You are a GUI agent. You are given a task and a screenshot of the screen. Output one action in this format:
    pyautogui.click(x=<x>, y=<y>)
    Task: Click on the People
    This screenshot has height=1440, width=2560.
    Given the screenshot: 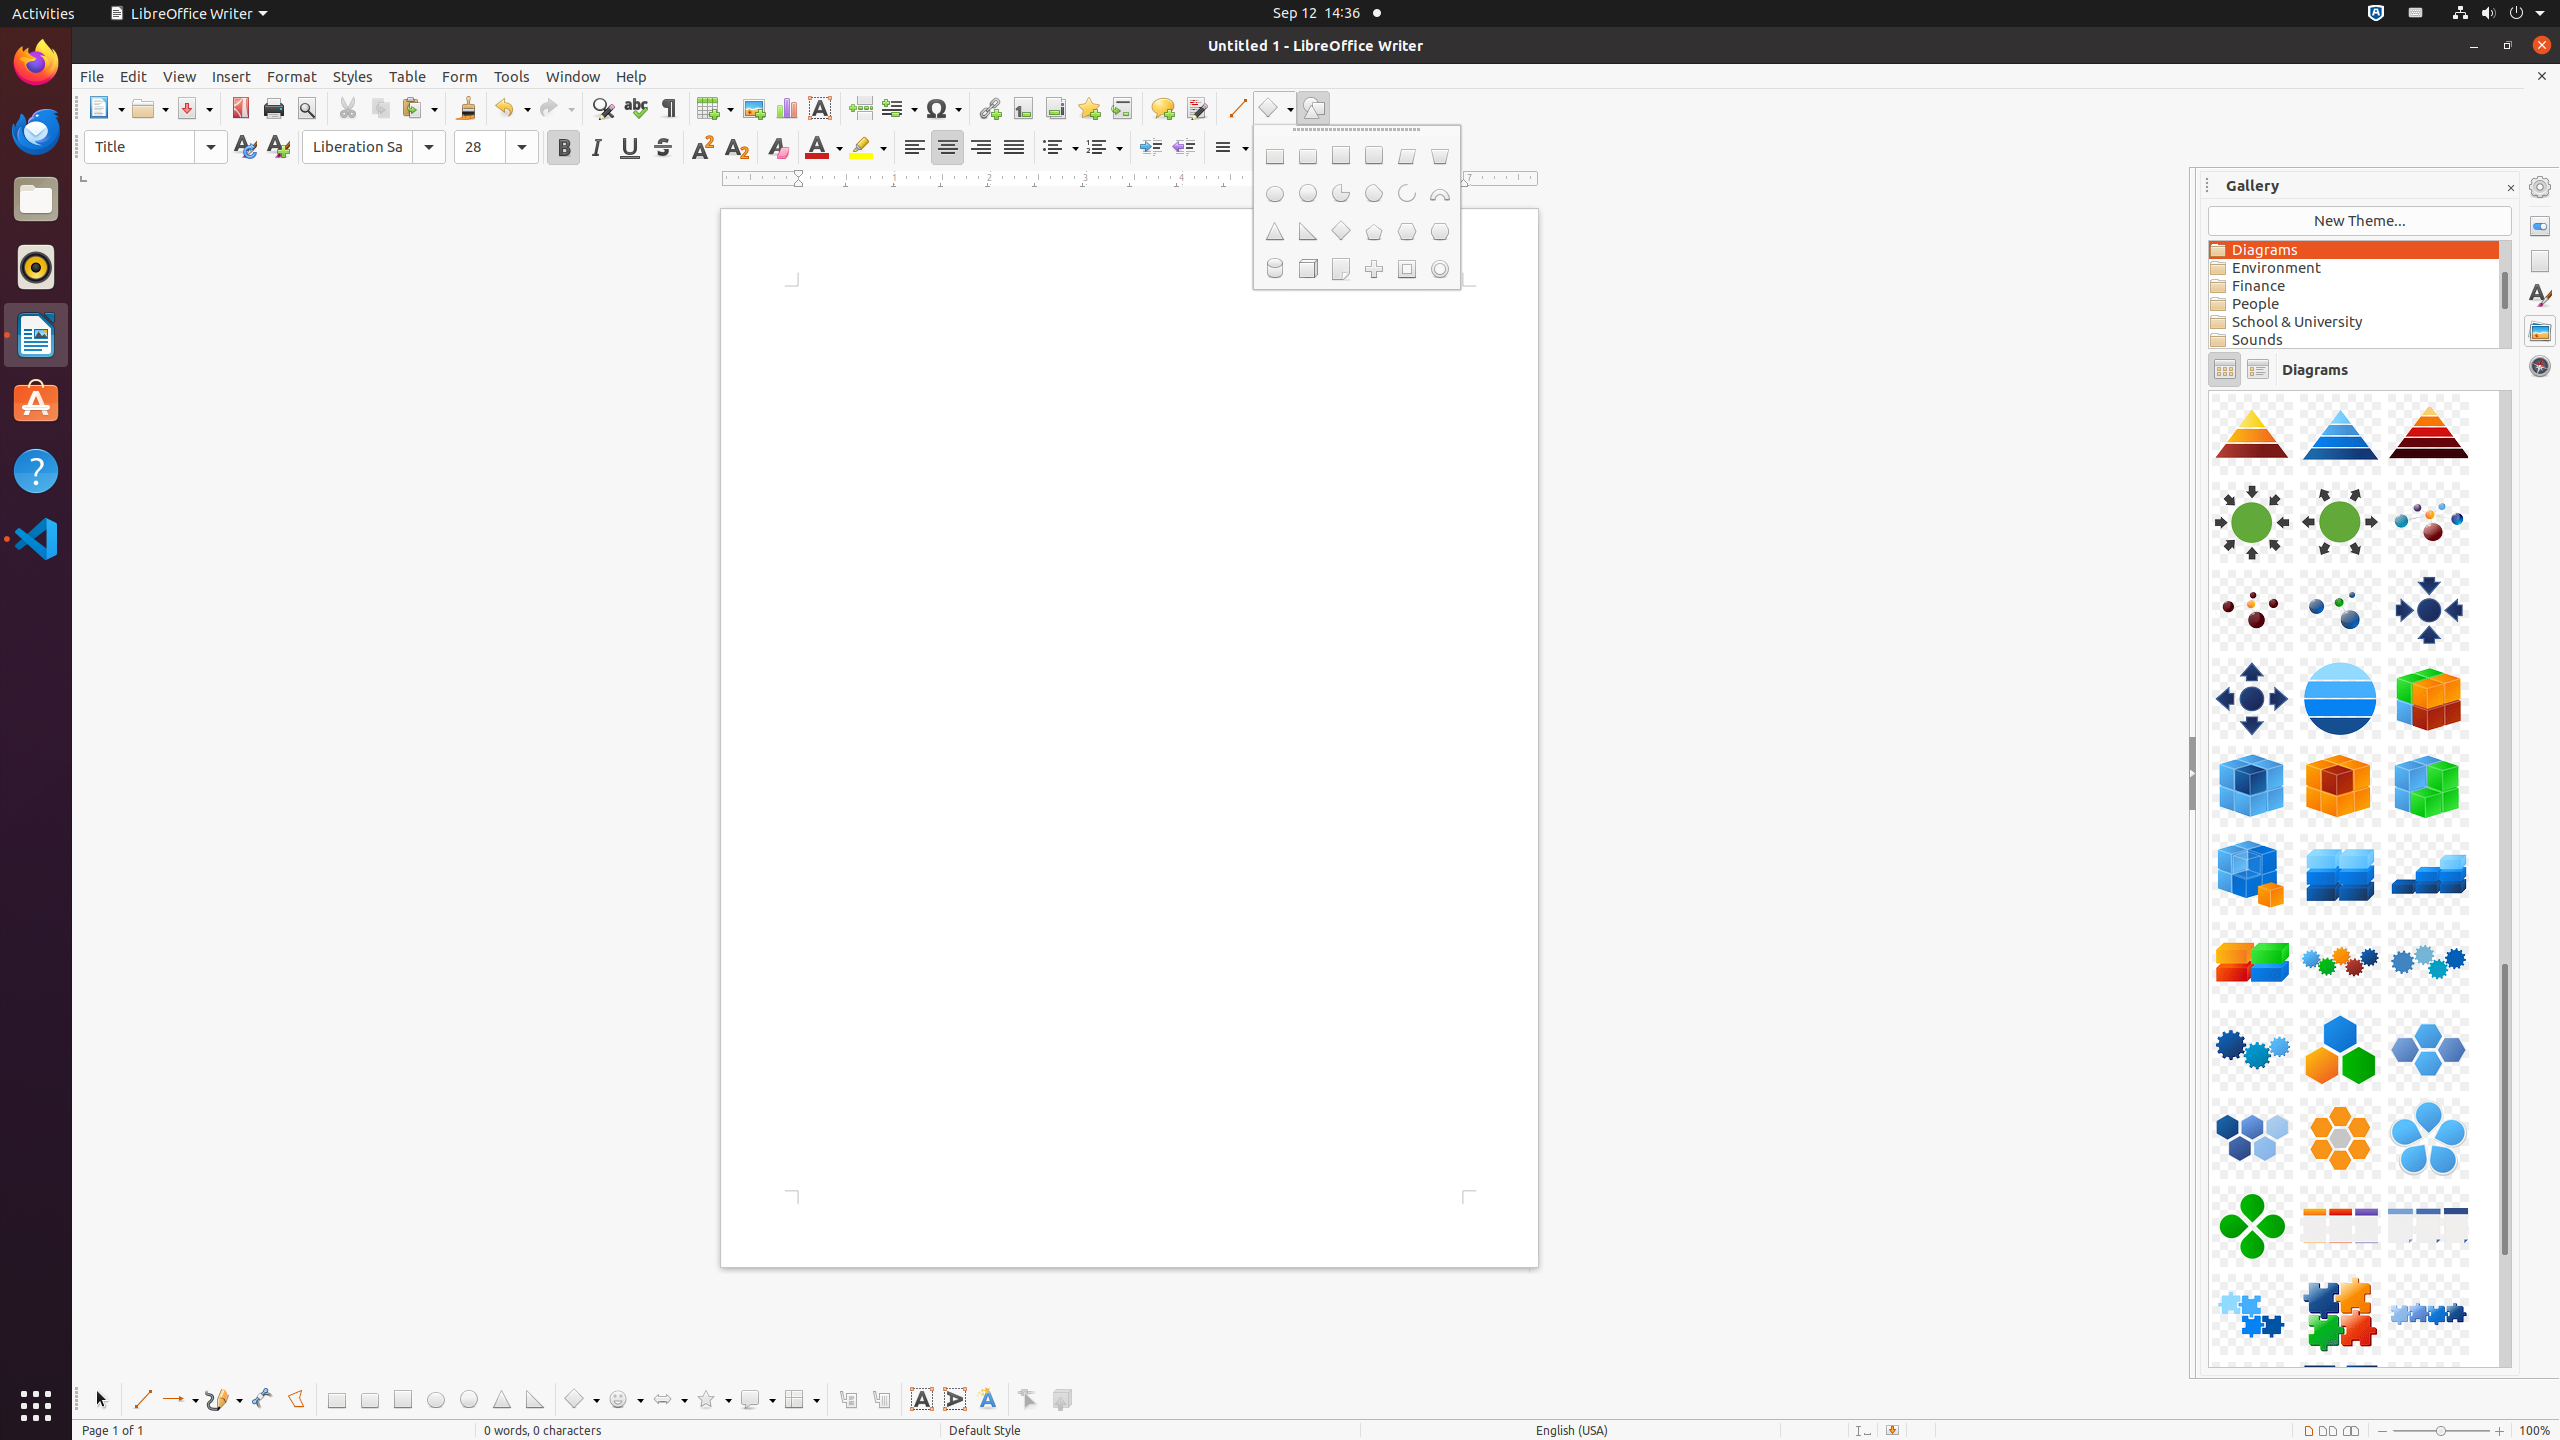 What is the action you would take?
    pyautogui.click(x=2354, y=304)
    